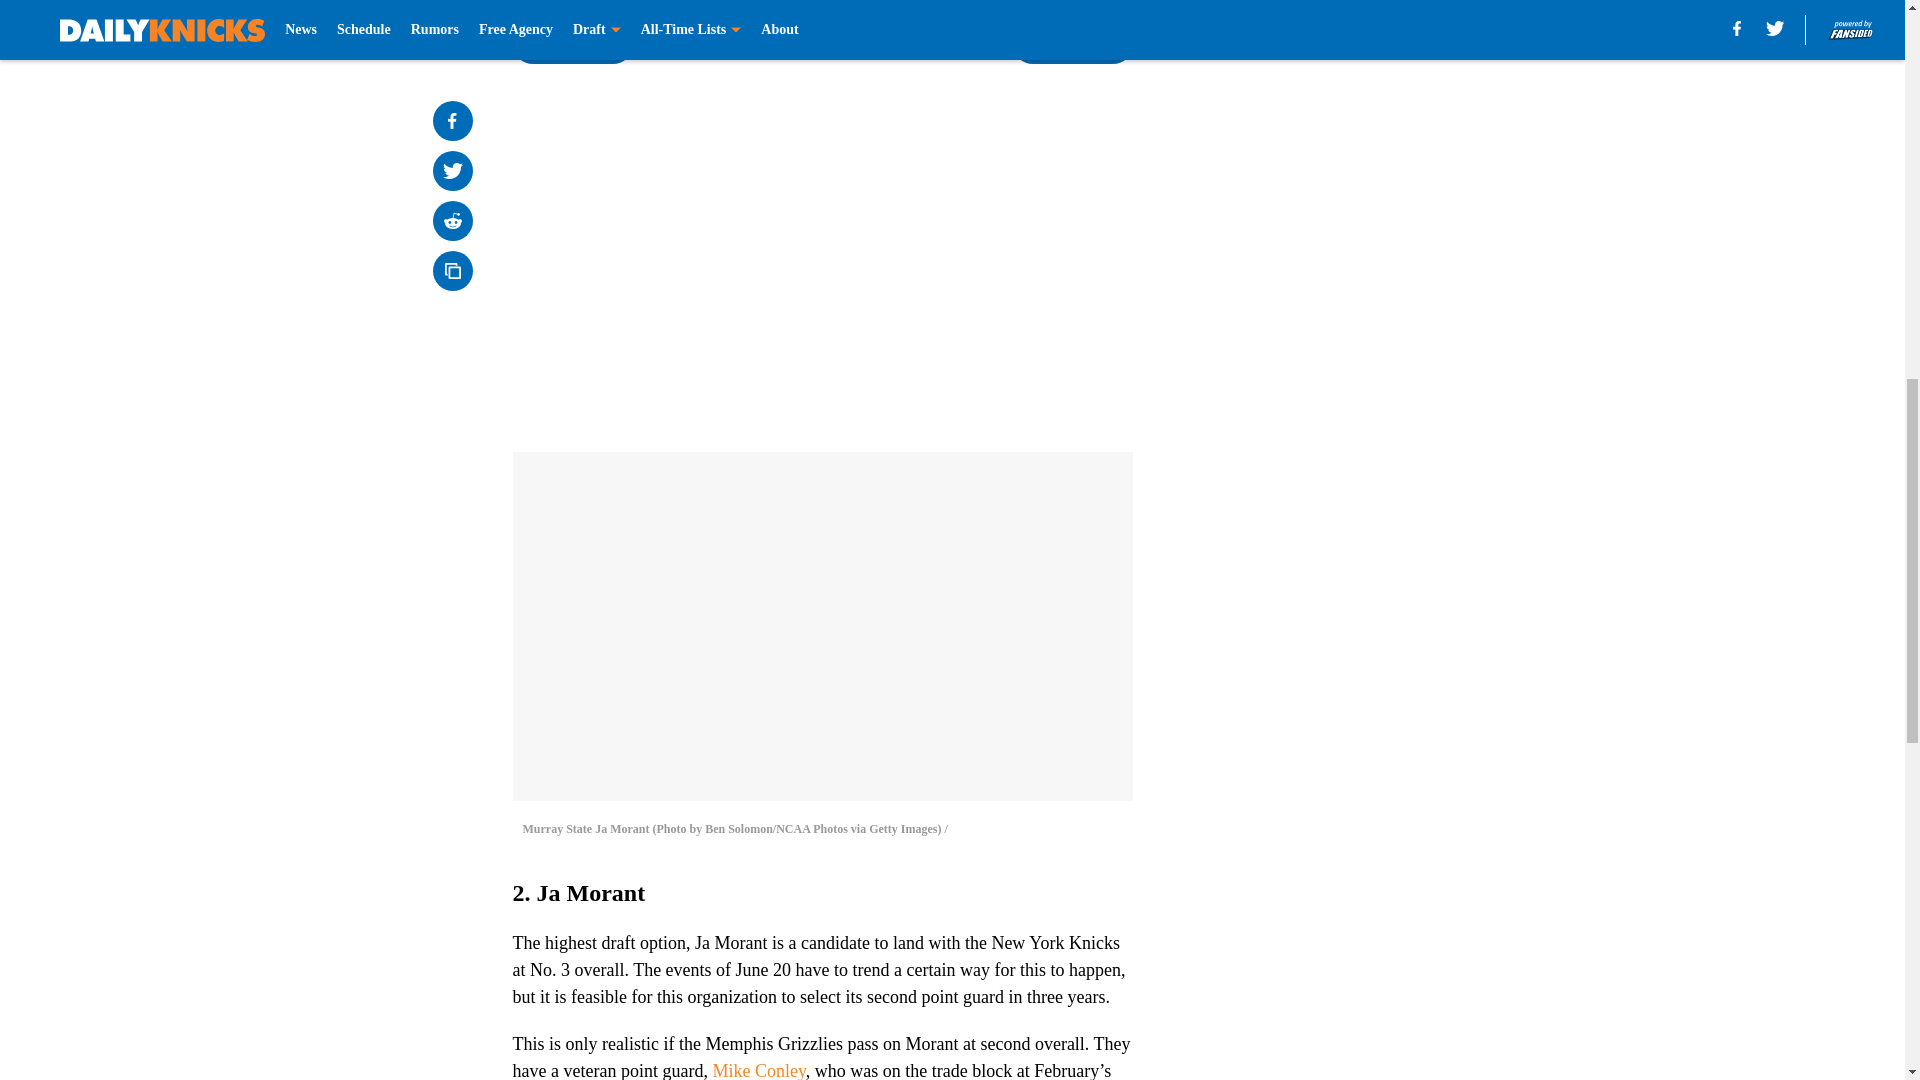  I want to click on Prev, so click(572, 43).